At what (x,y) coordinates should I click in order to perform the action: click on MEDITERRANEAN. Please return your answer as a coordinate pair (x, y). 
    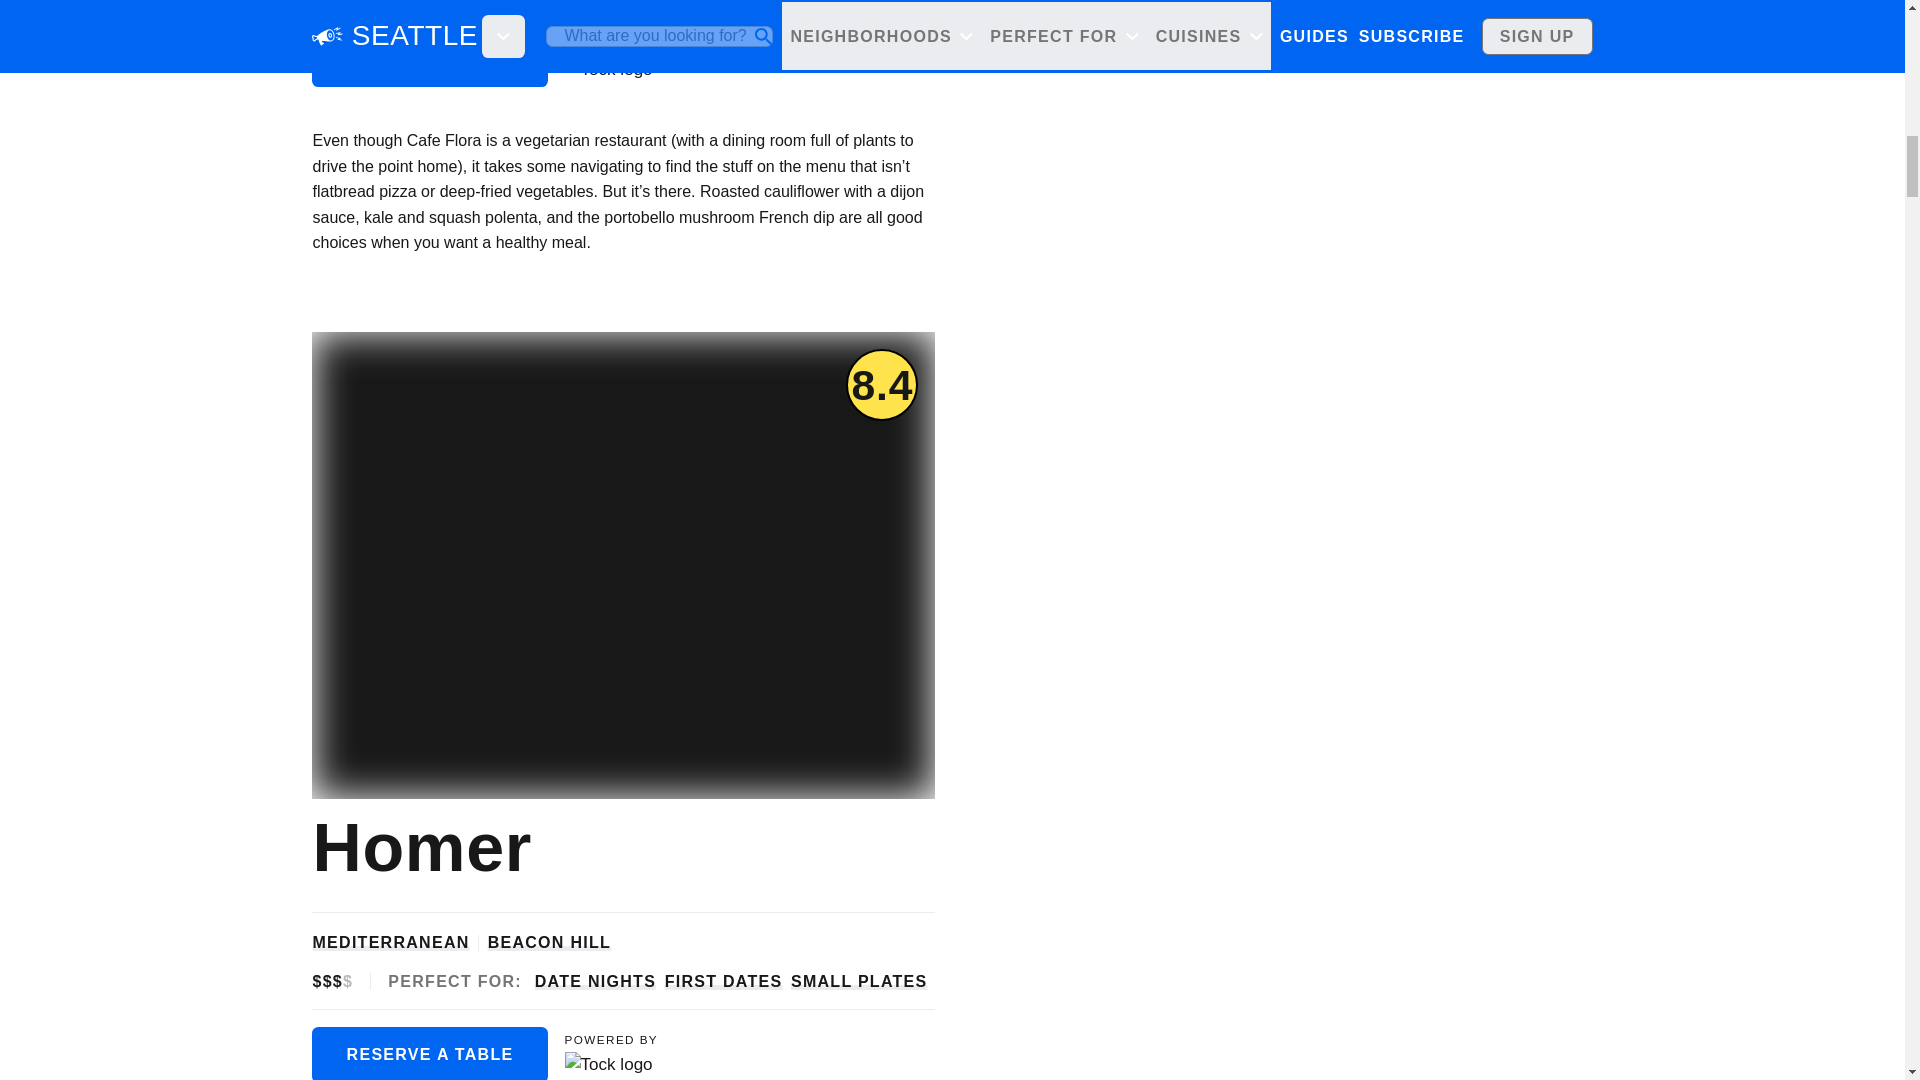
    Looking at the image, I should click on (390, 942).